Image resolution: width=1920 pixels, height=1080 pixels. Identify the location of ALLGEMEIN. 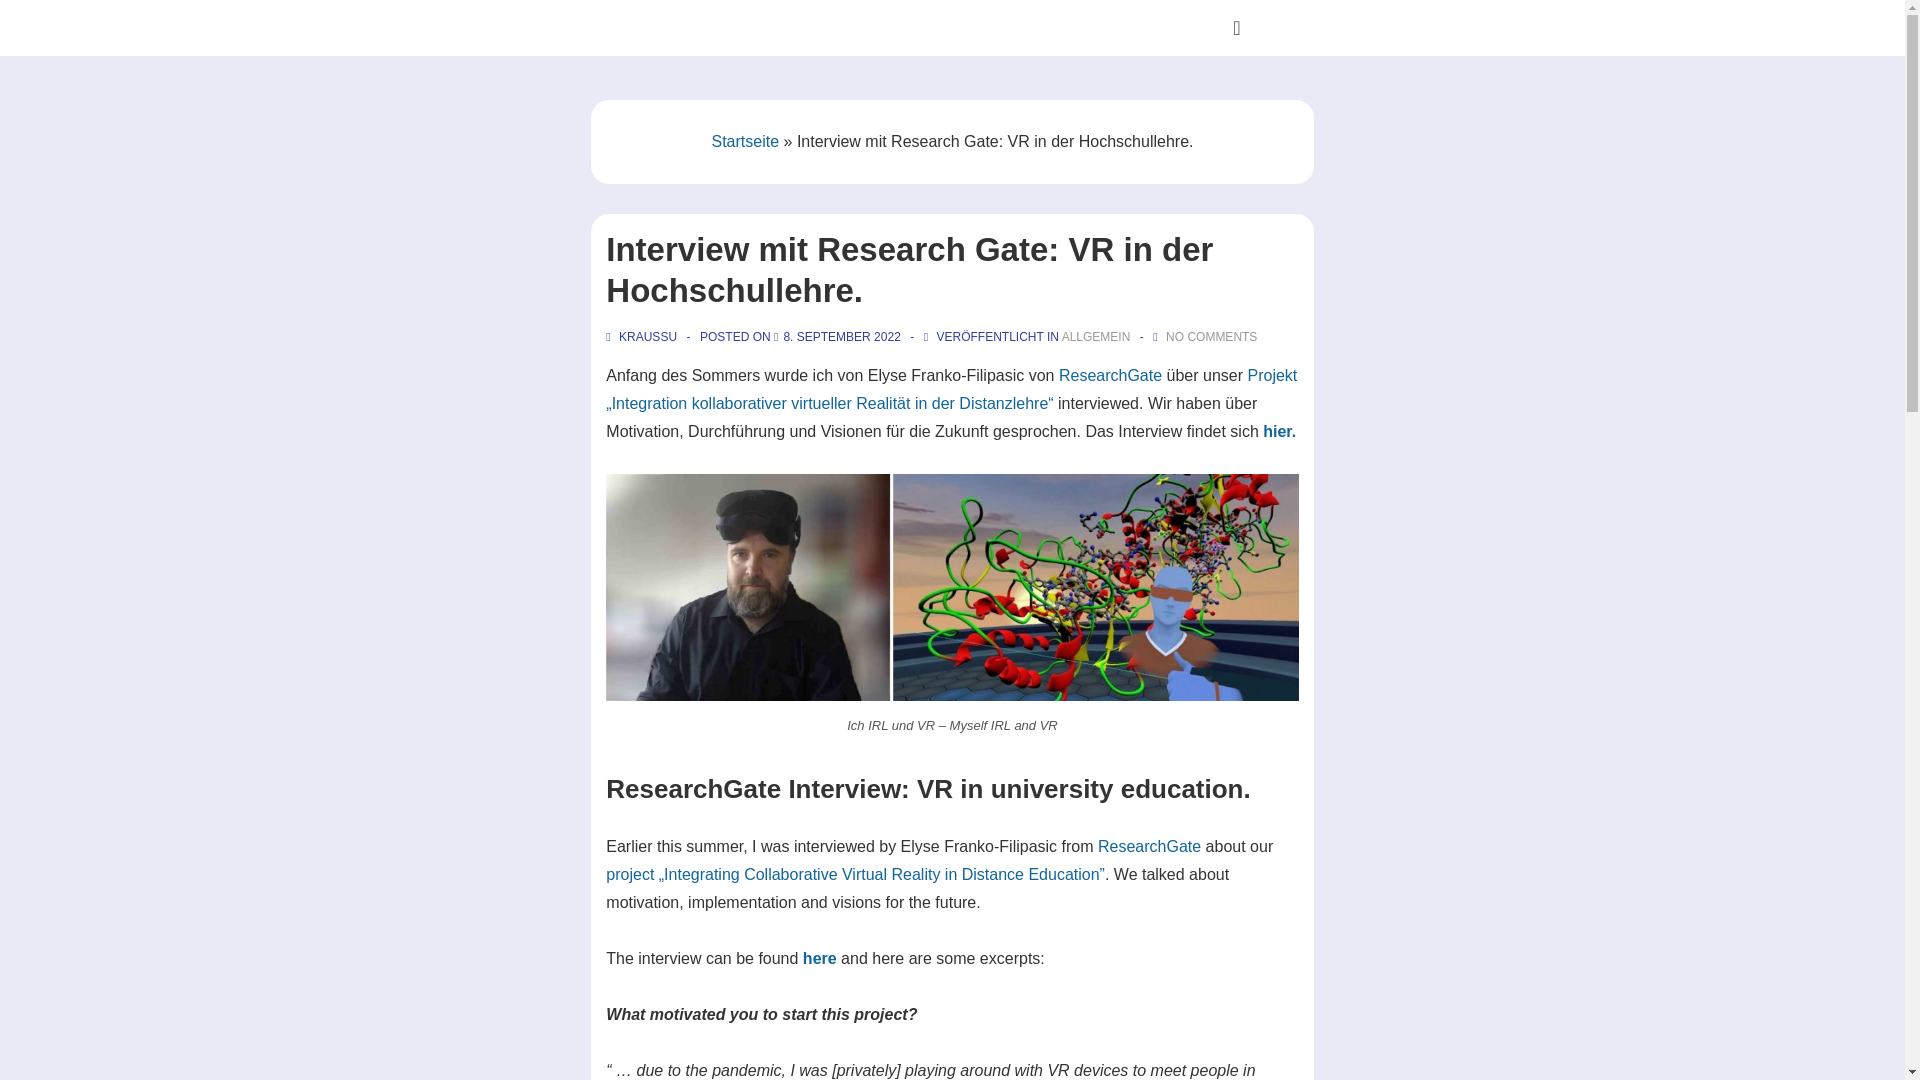
(1096, 337).